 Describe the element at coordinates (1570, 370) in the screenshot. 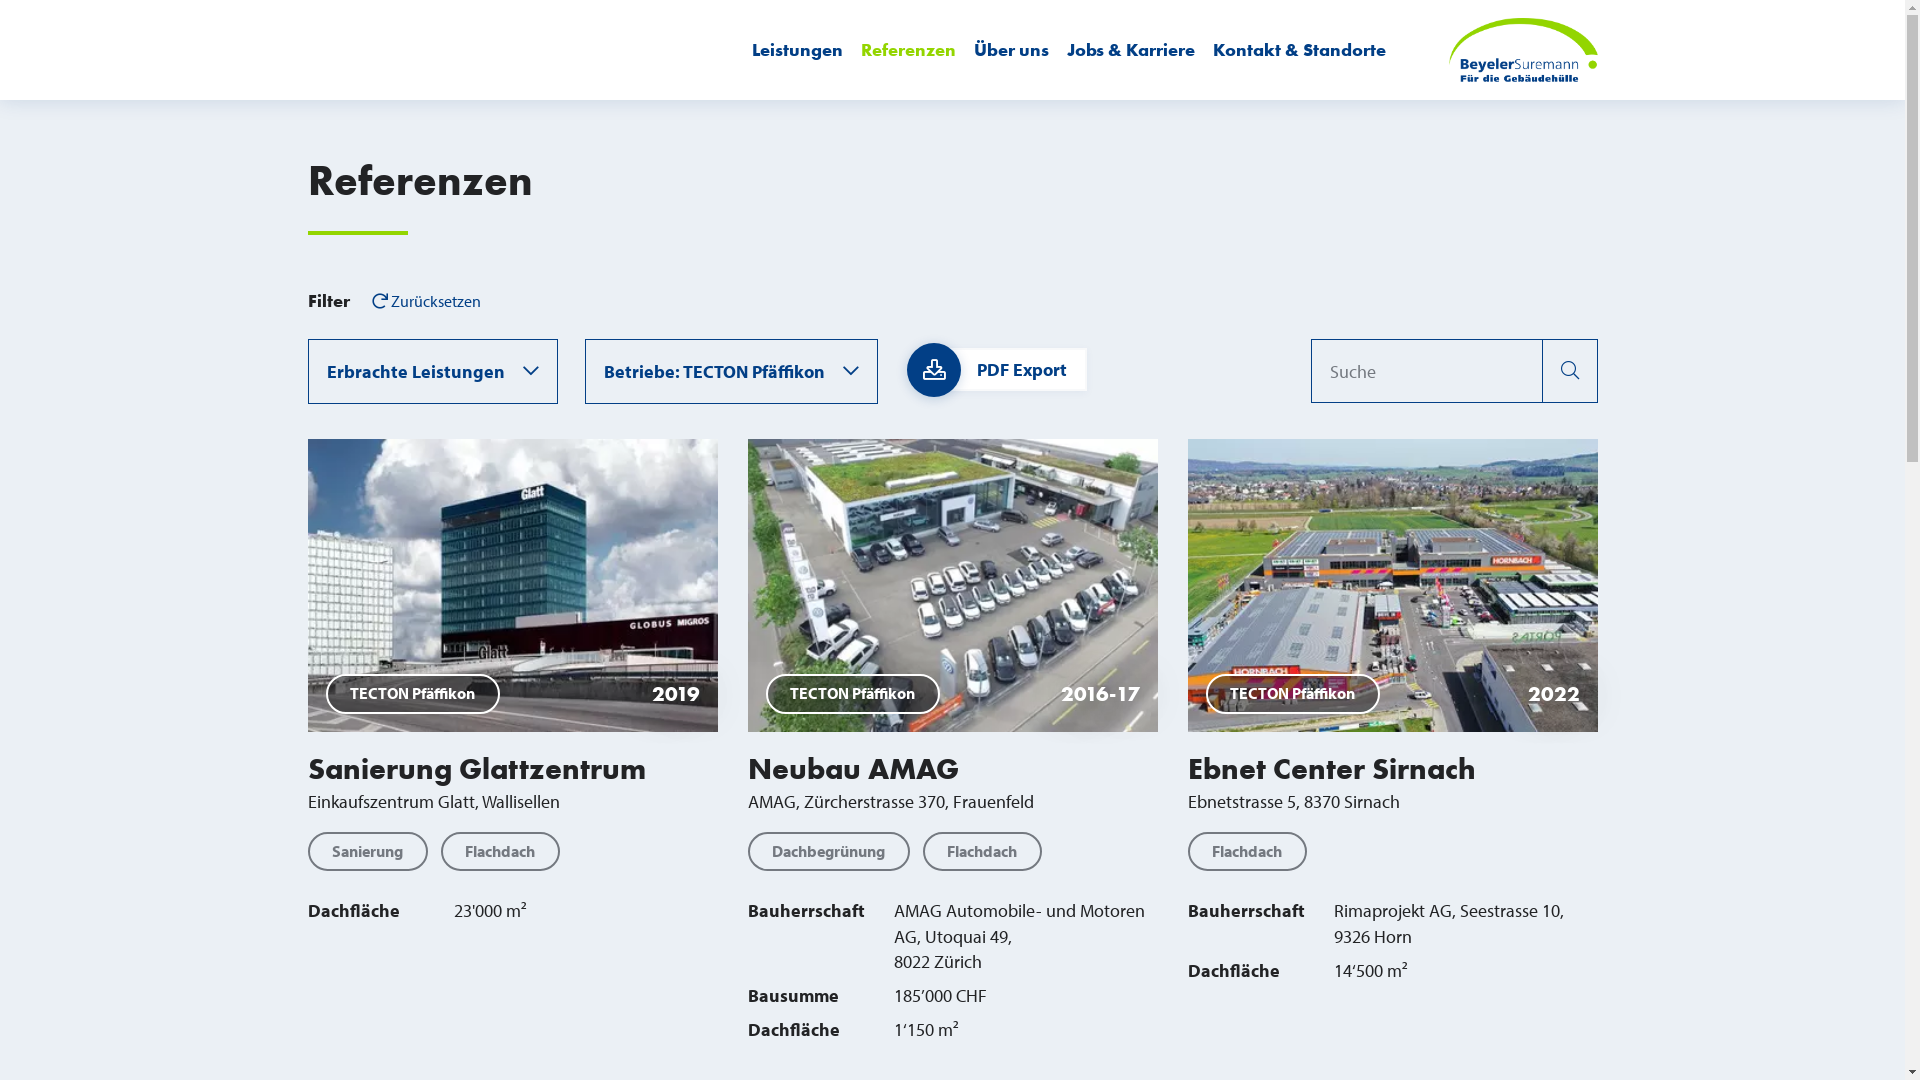

I see `Jetzt Suchen` at that location.